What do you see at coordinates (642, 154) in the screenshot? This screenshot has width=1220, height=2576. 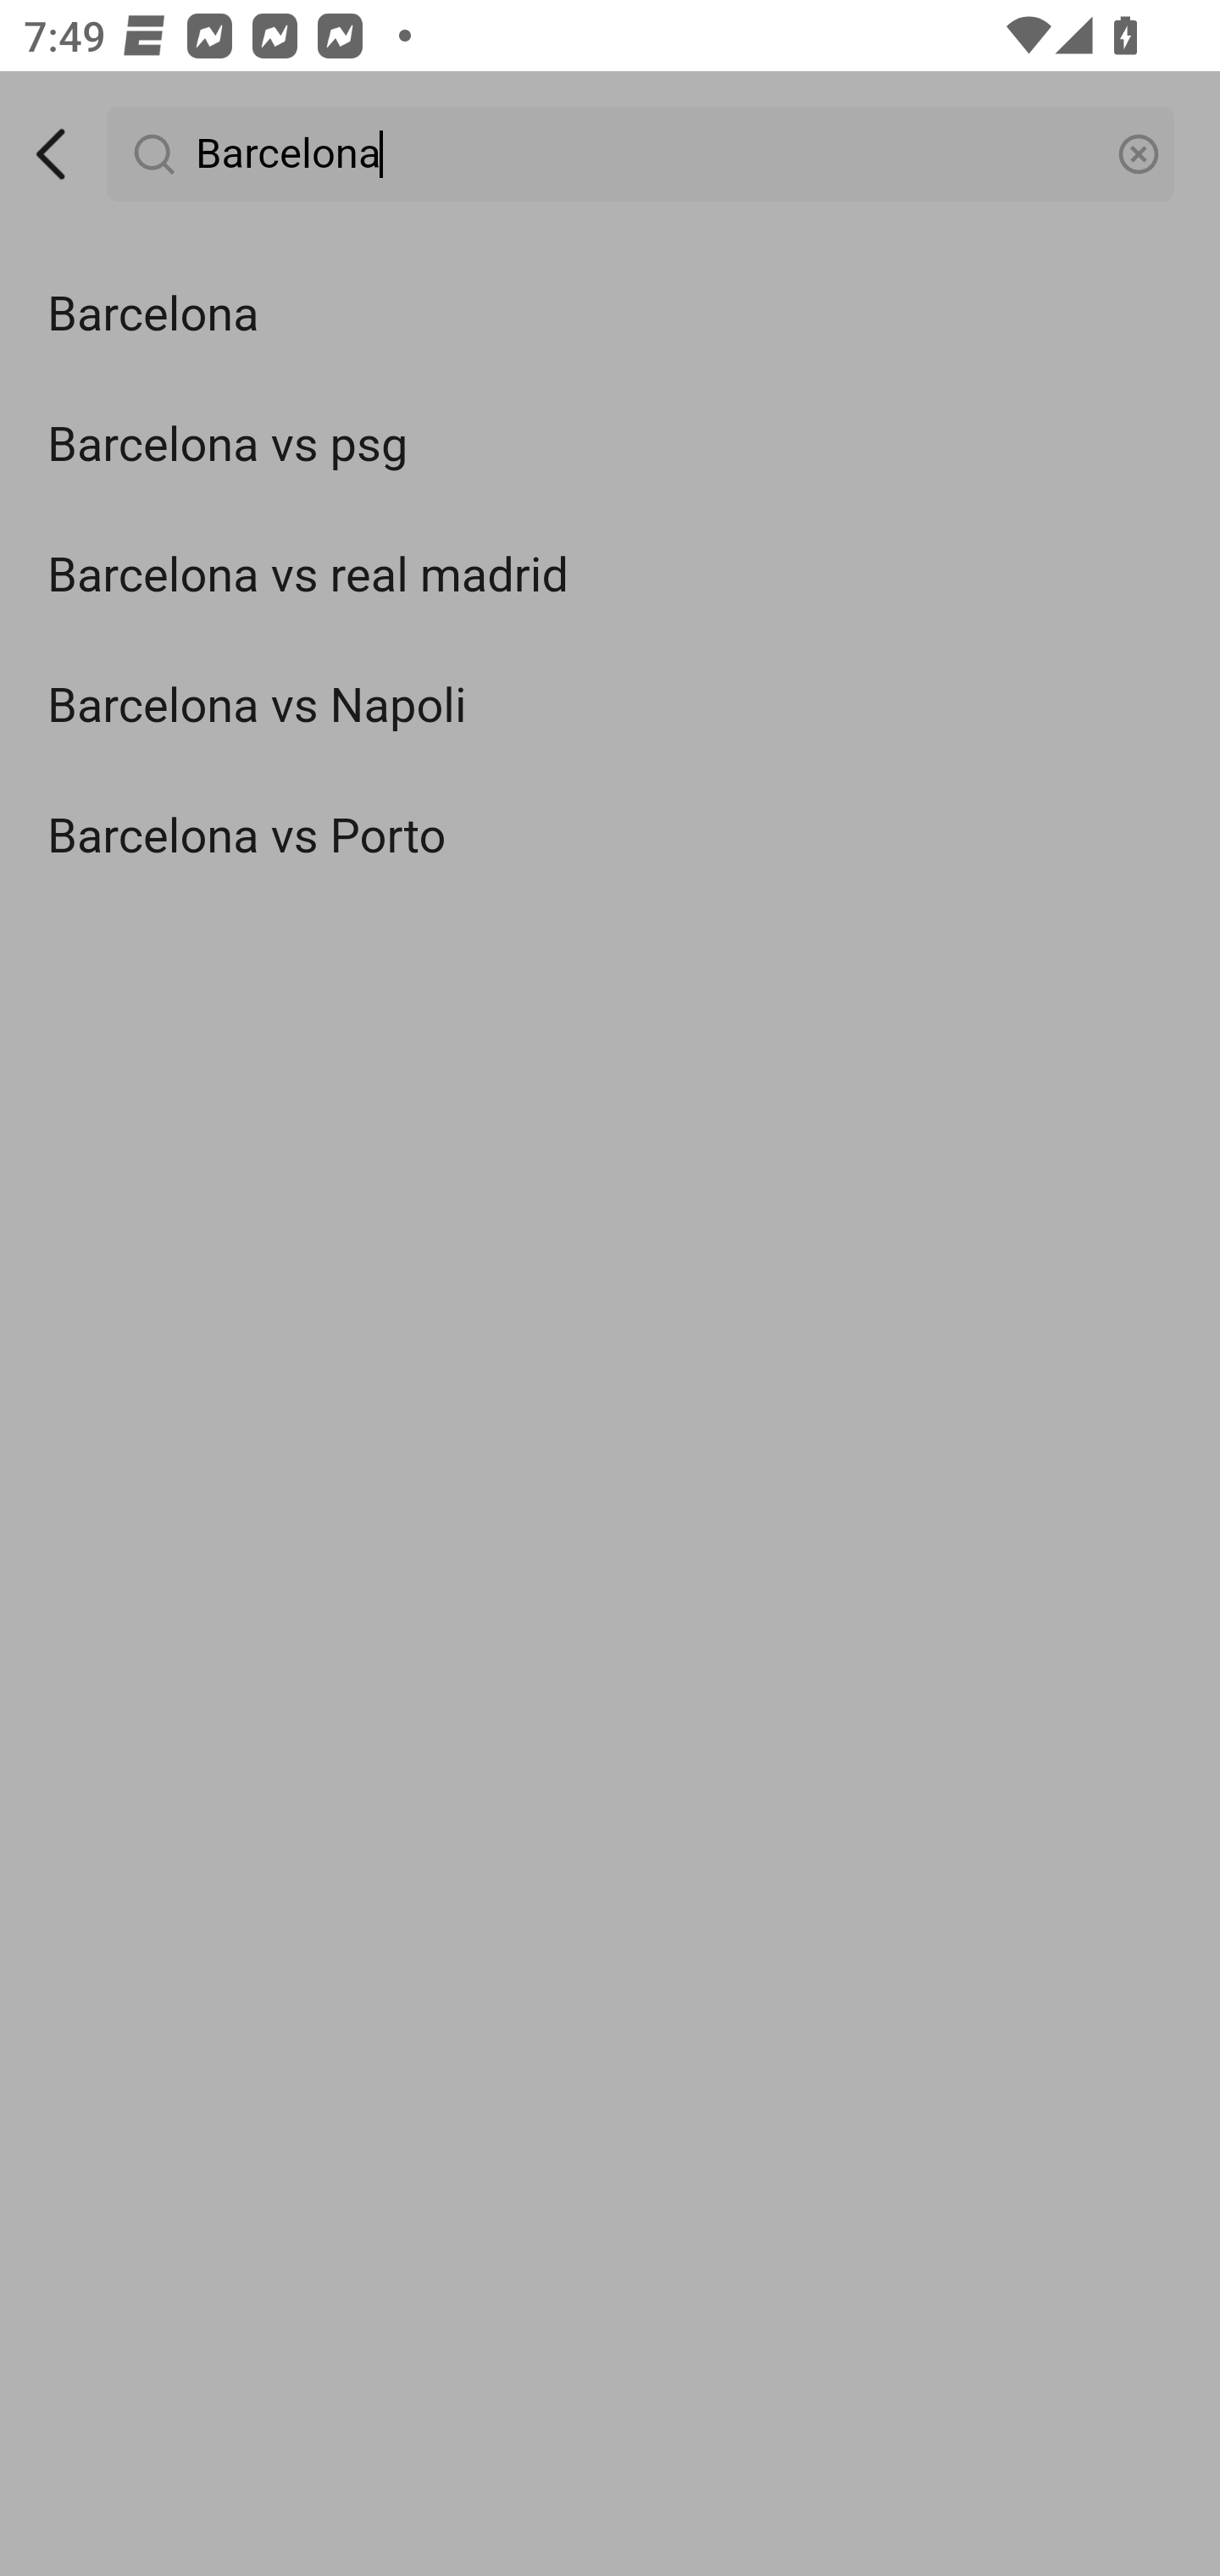 I see `Barcelona` at bounding box center [642, 154].